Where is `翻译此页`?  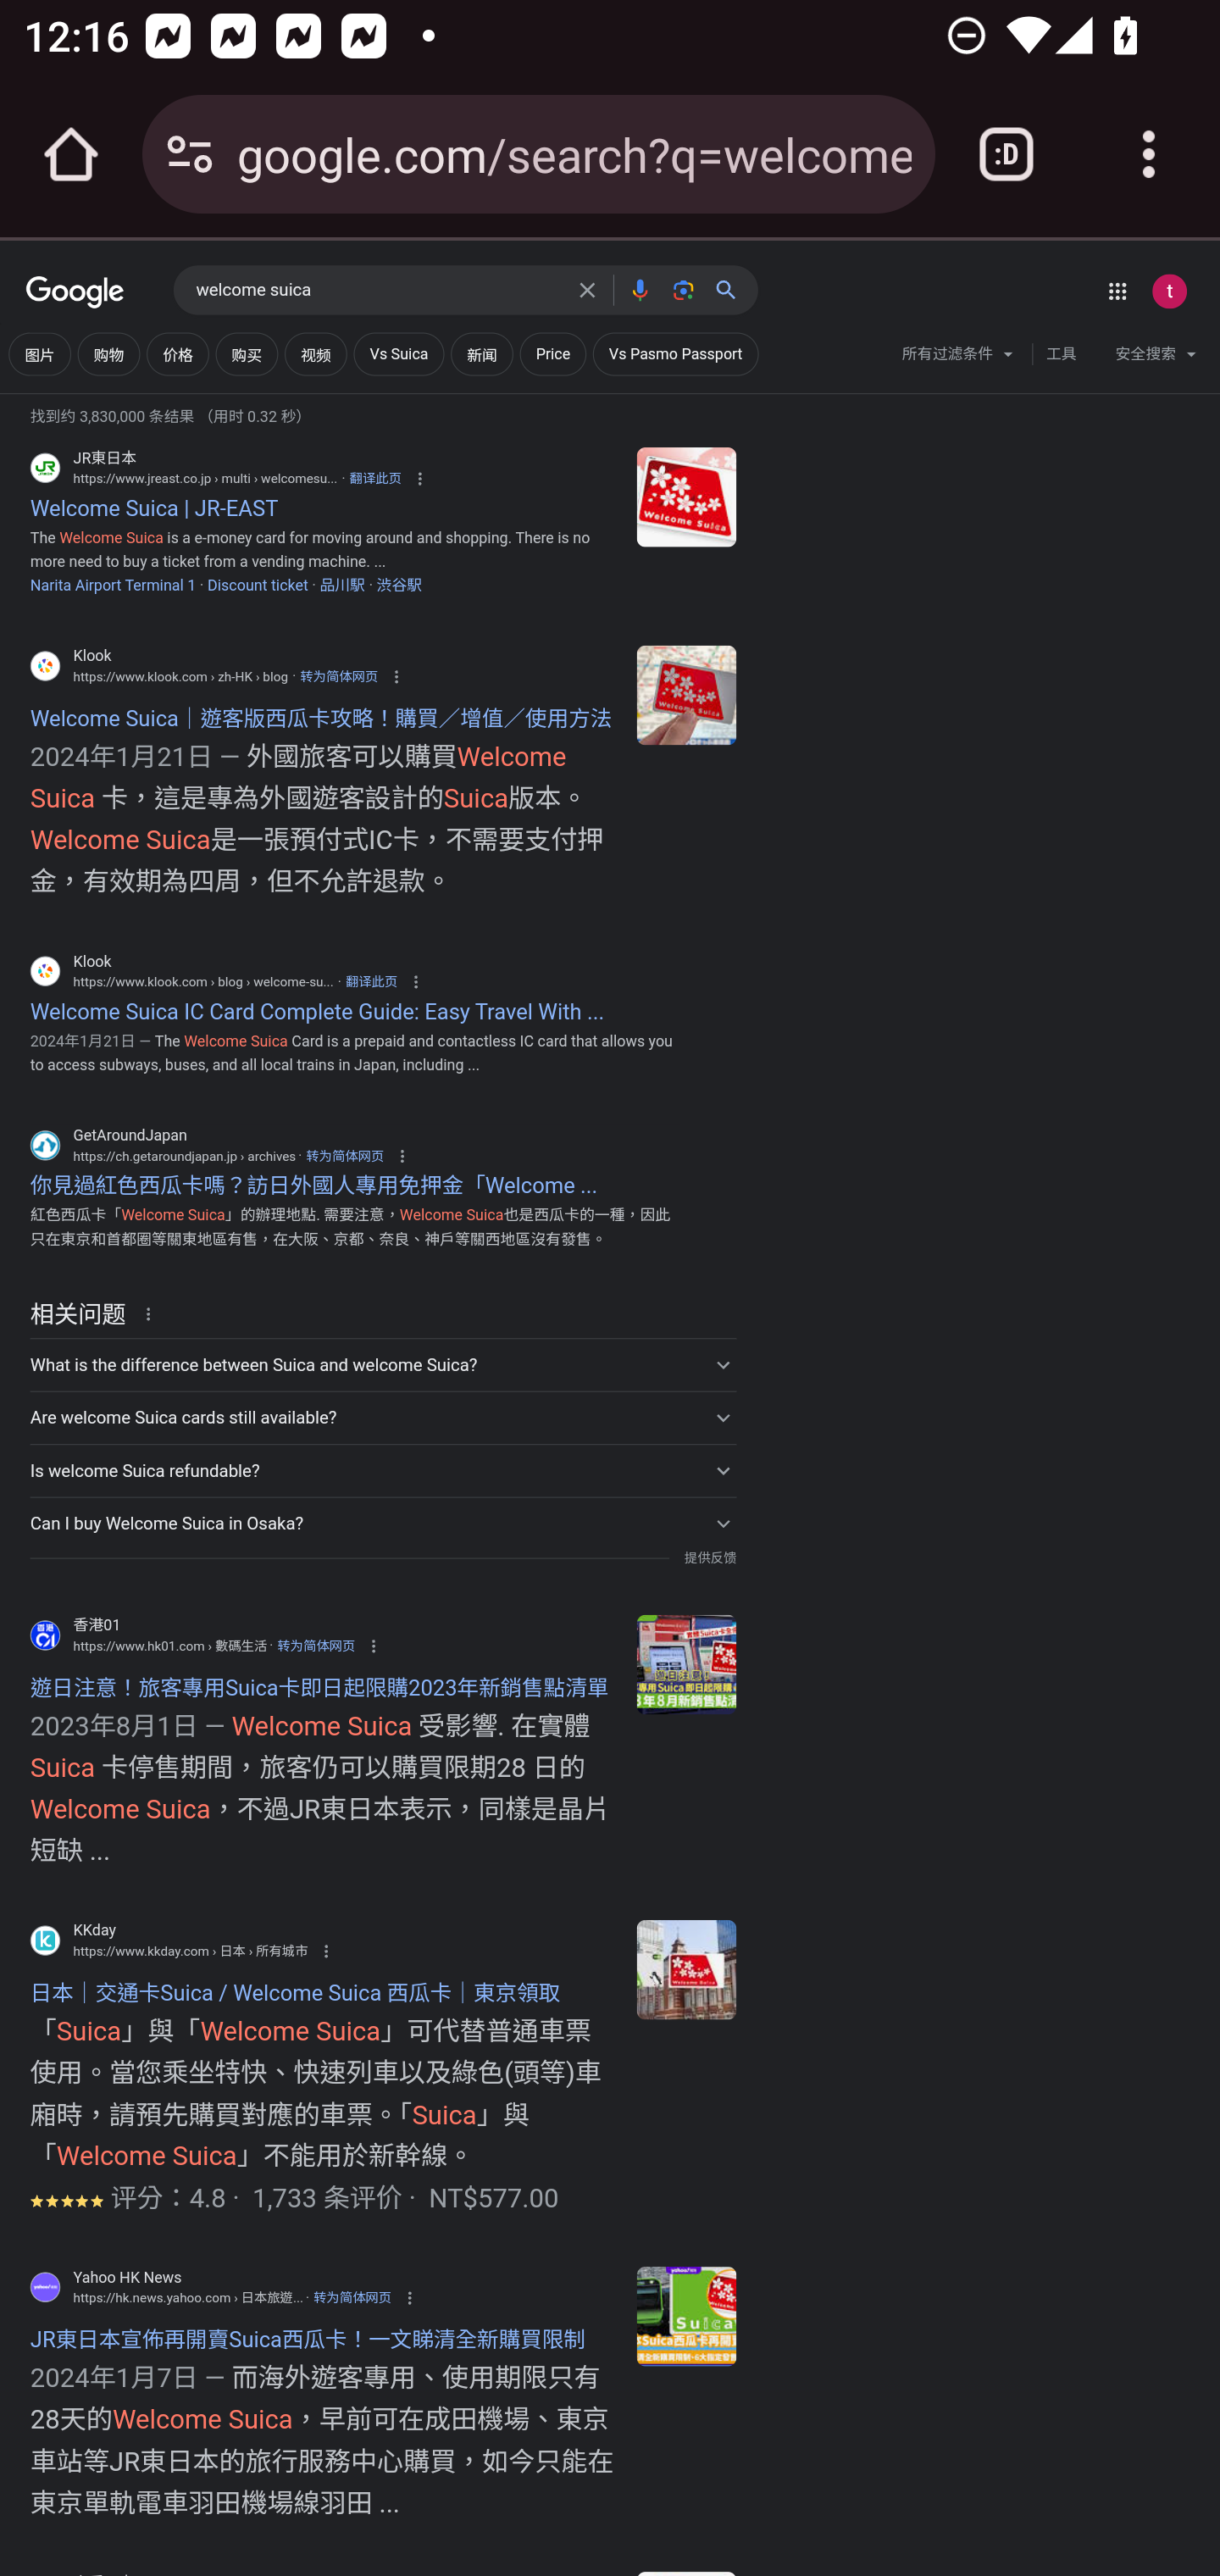
翻译此页 is located at coordinates (374, 479).